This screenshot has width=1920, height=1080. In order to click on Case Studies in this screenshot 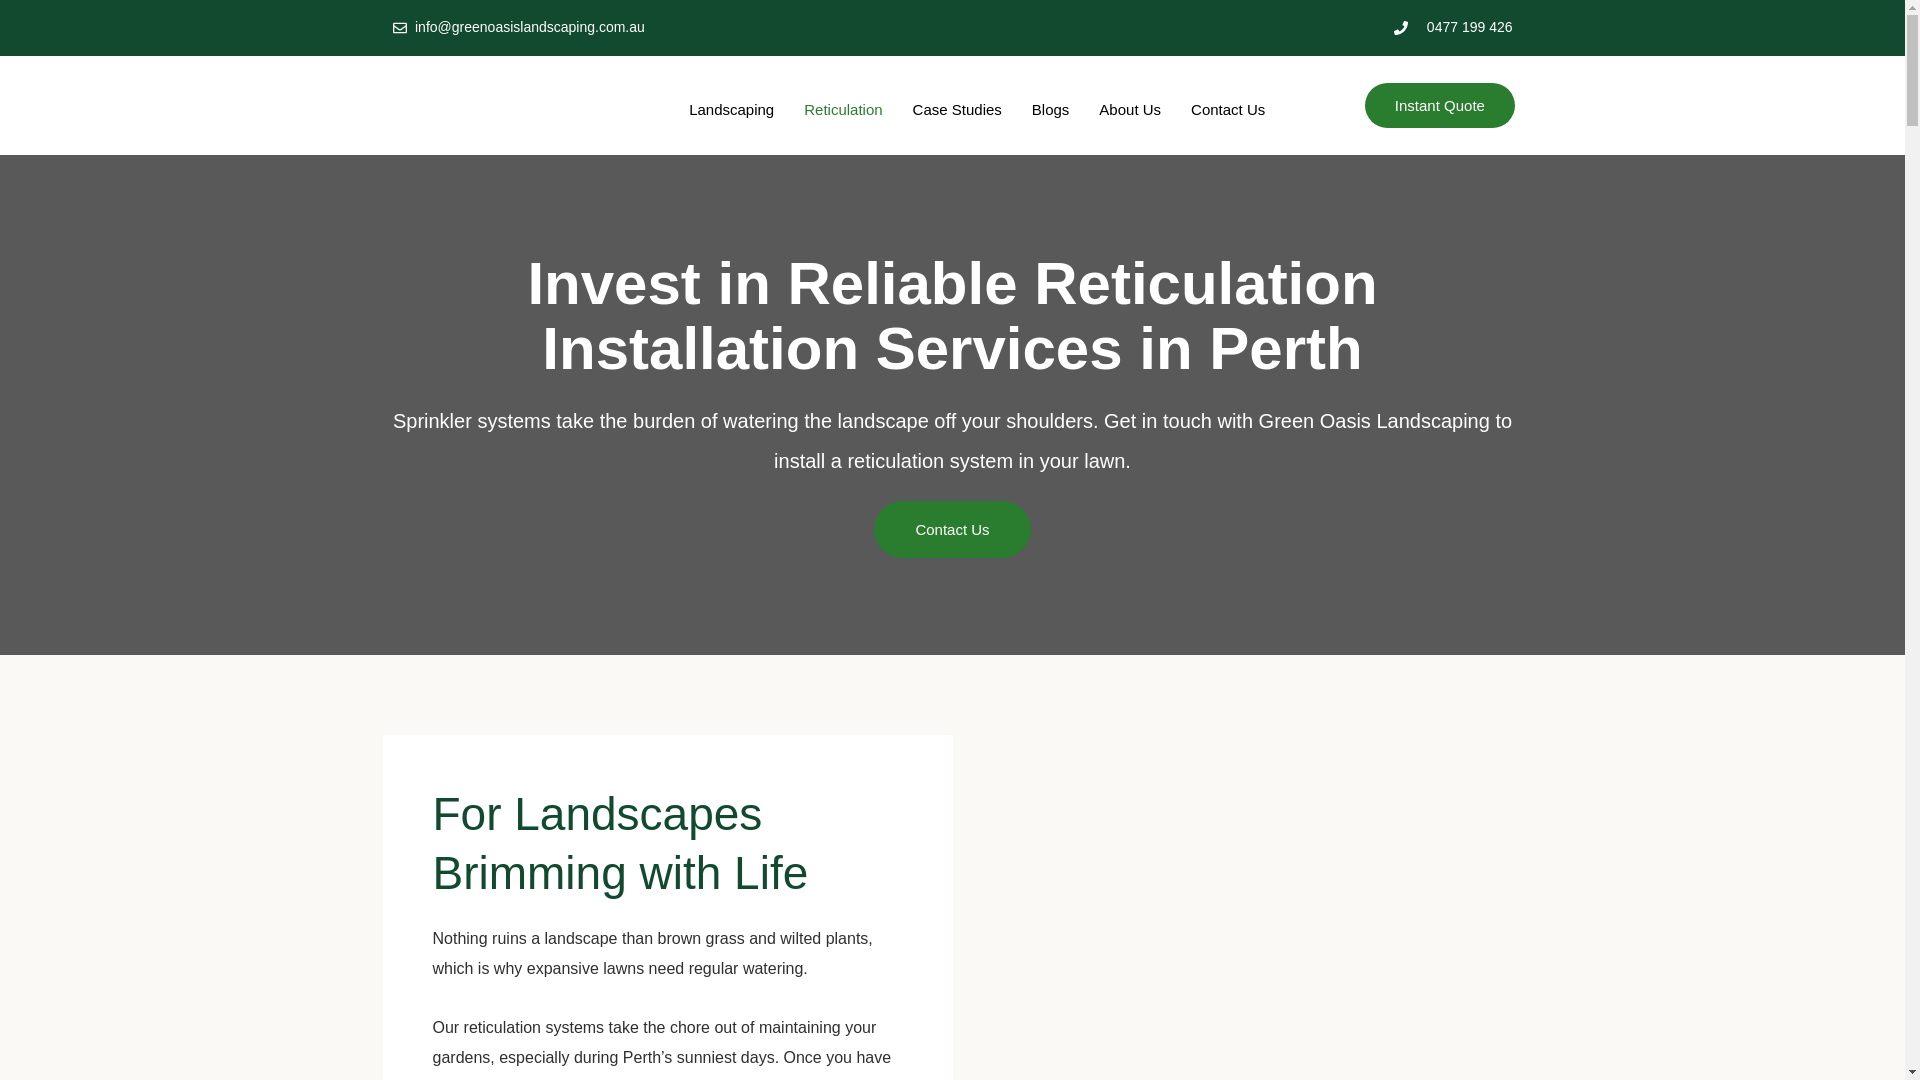, I will do `click(958, 110)`.